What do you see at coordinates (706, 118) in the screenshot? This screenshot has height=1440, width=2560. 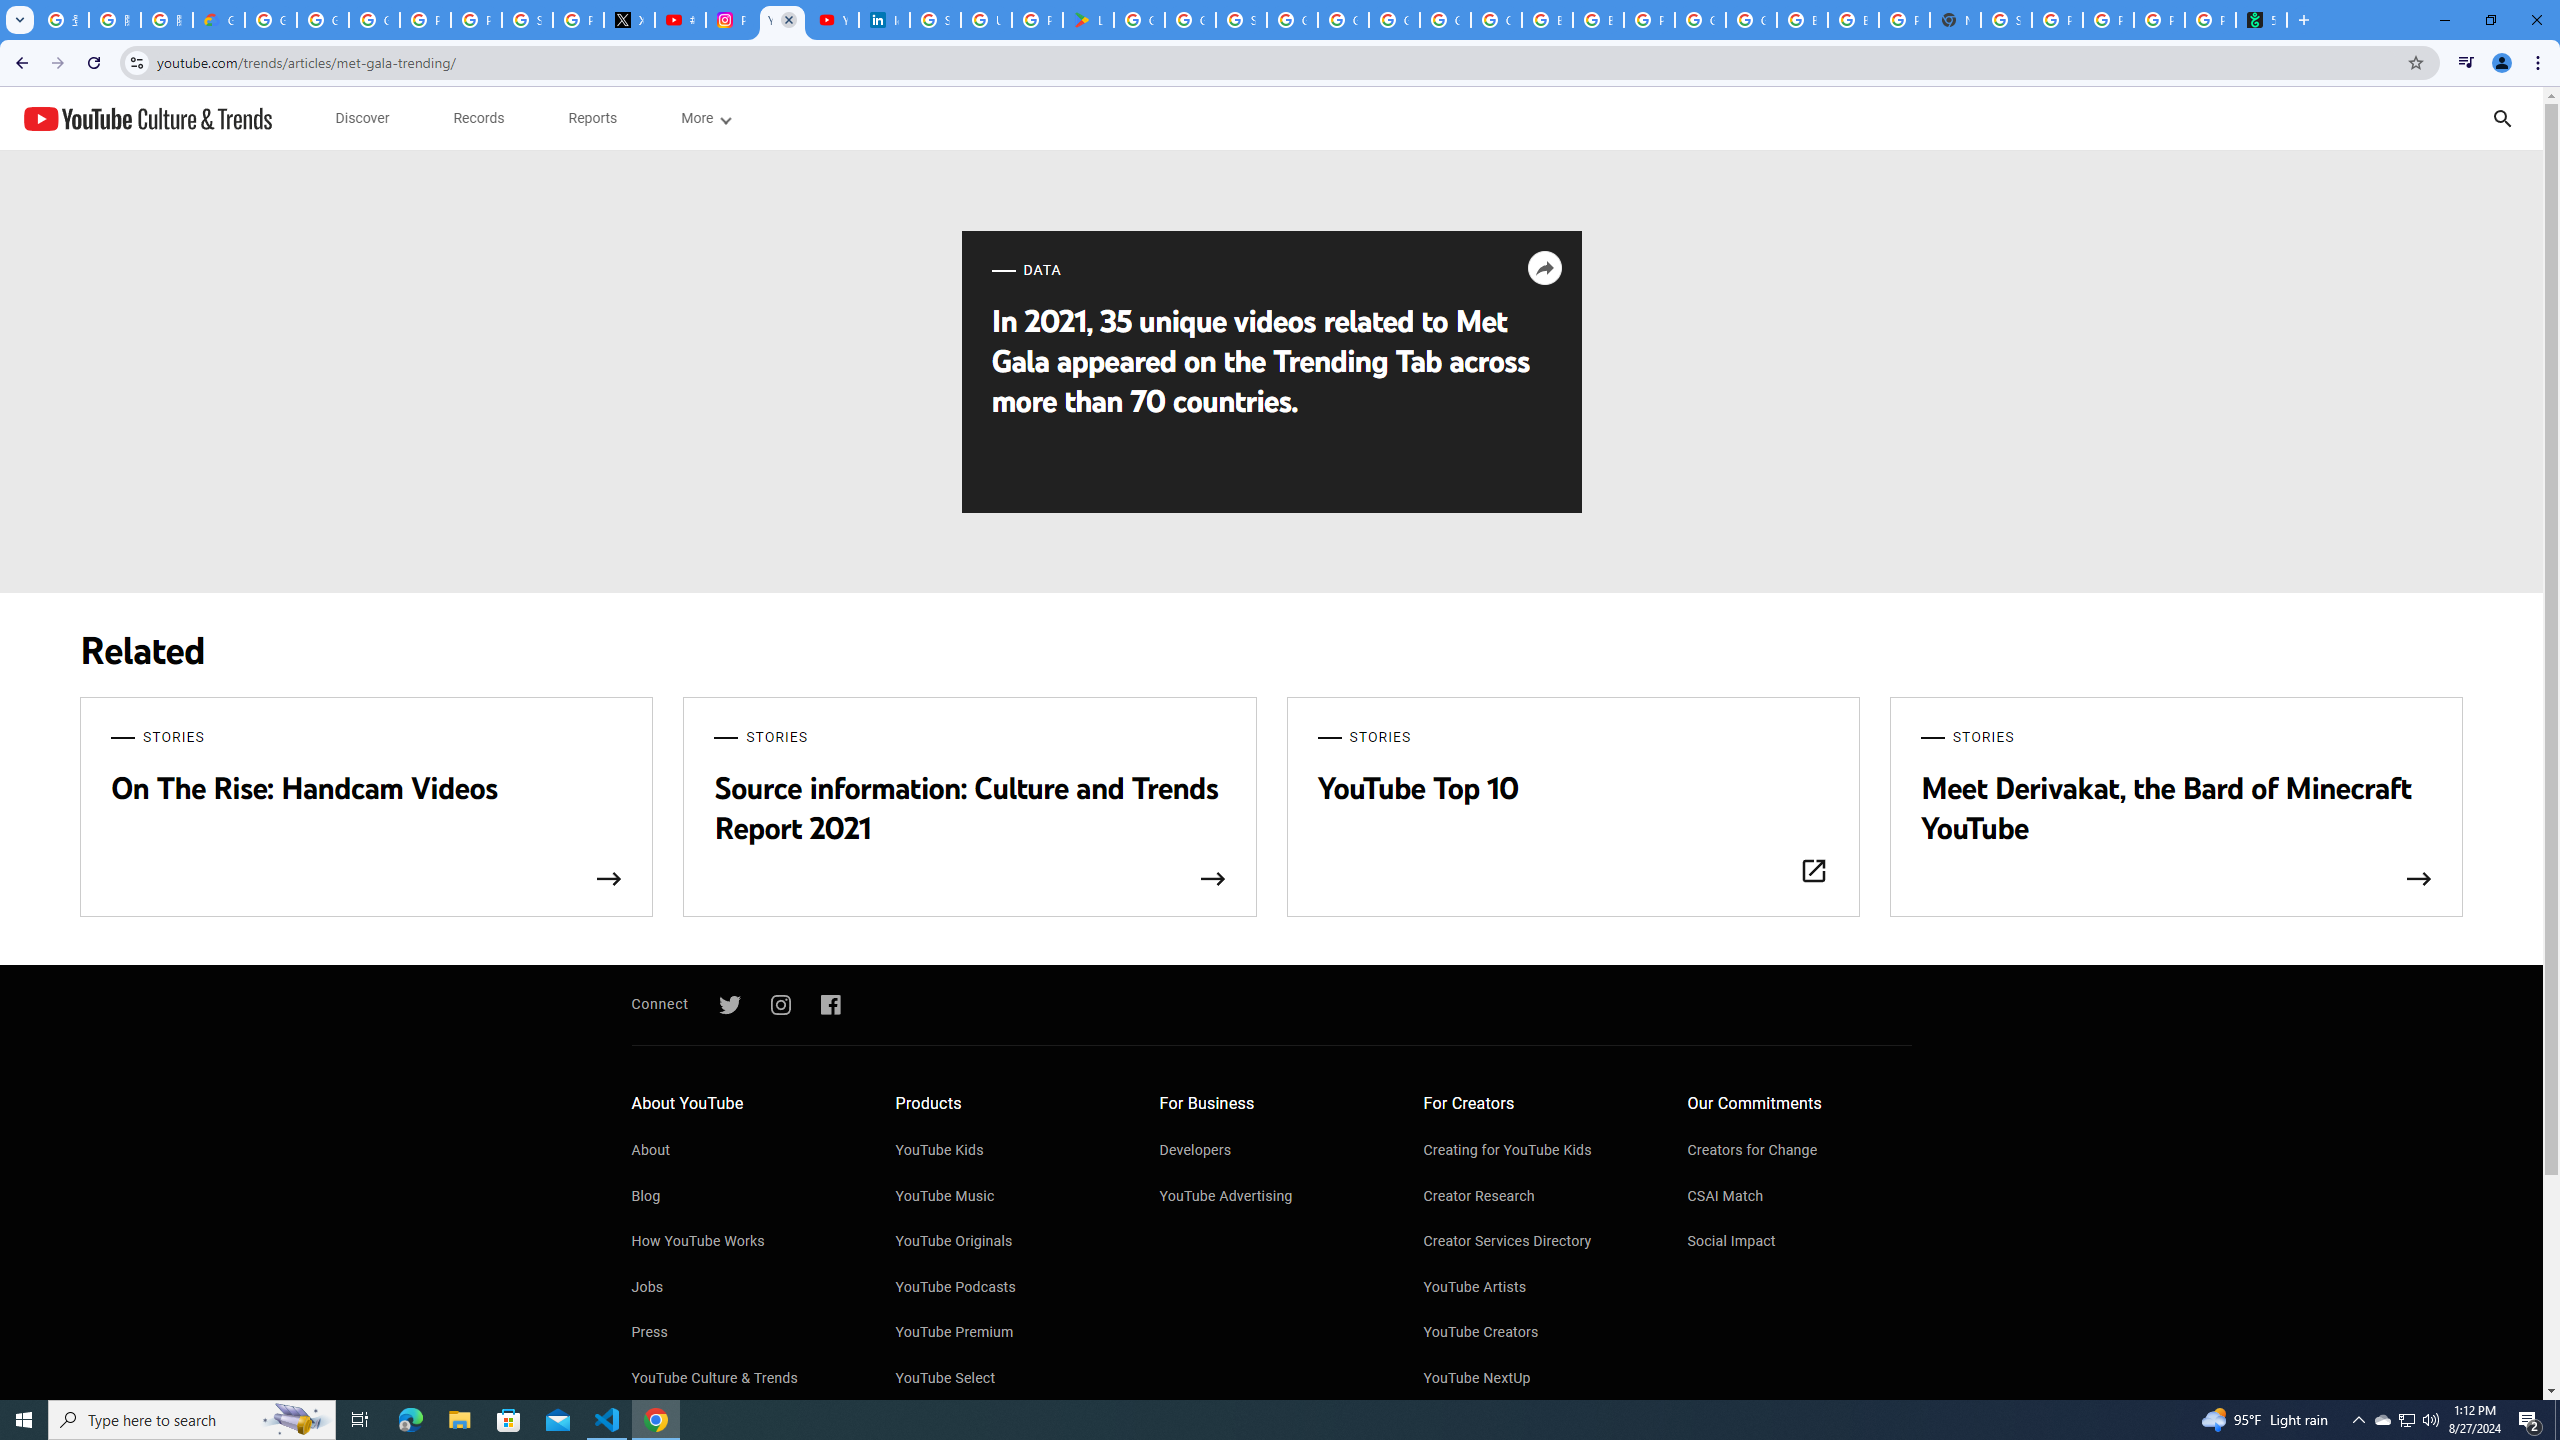 I see `subnav-More menupopup` at bounding box center [706, 118].